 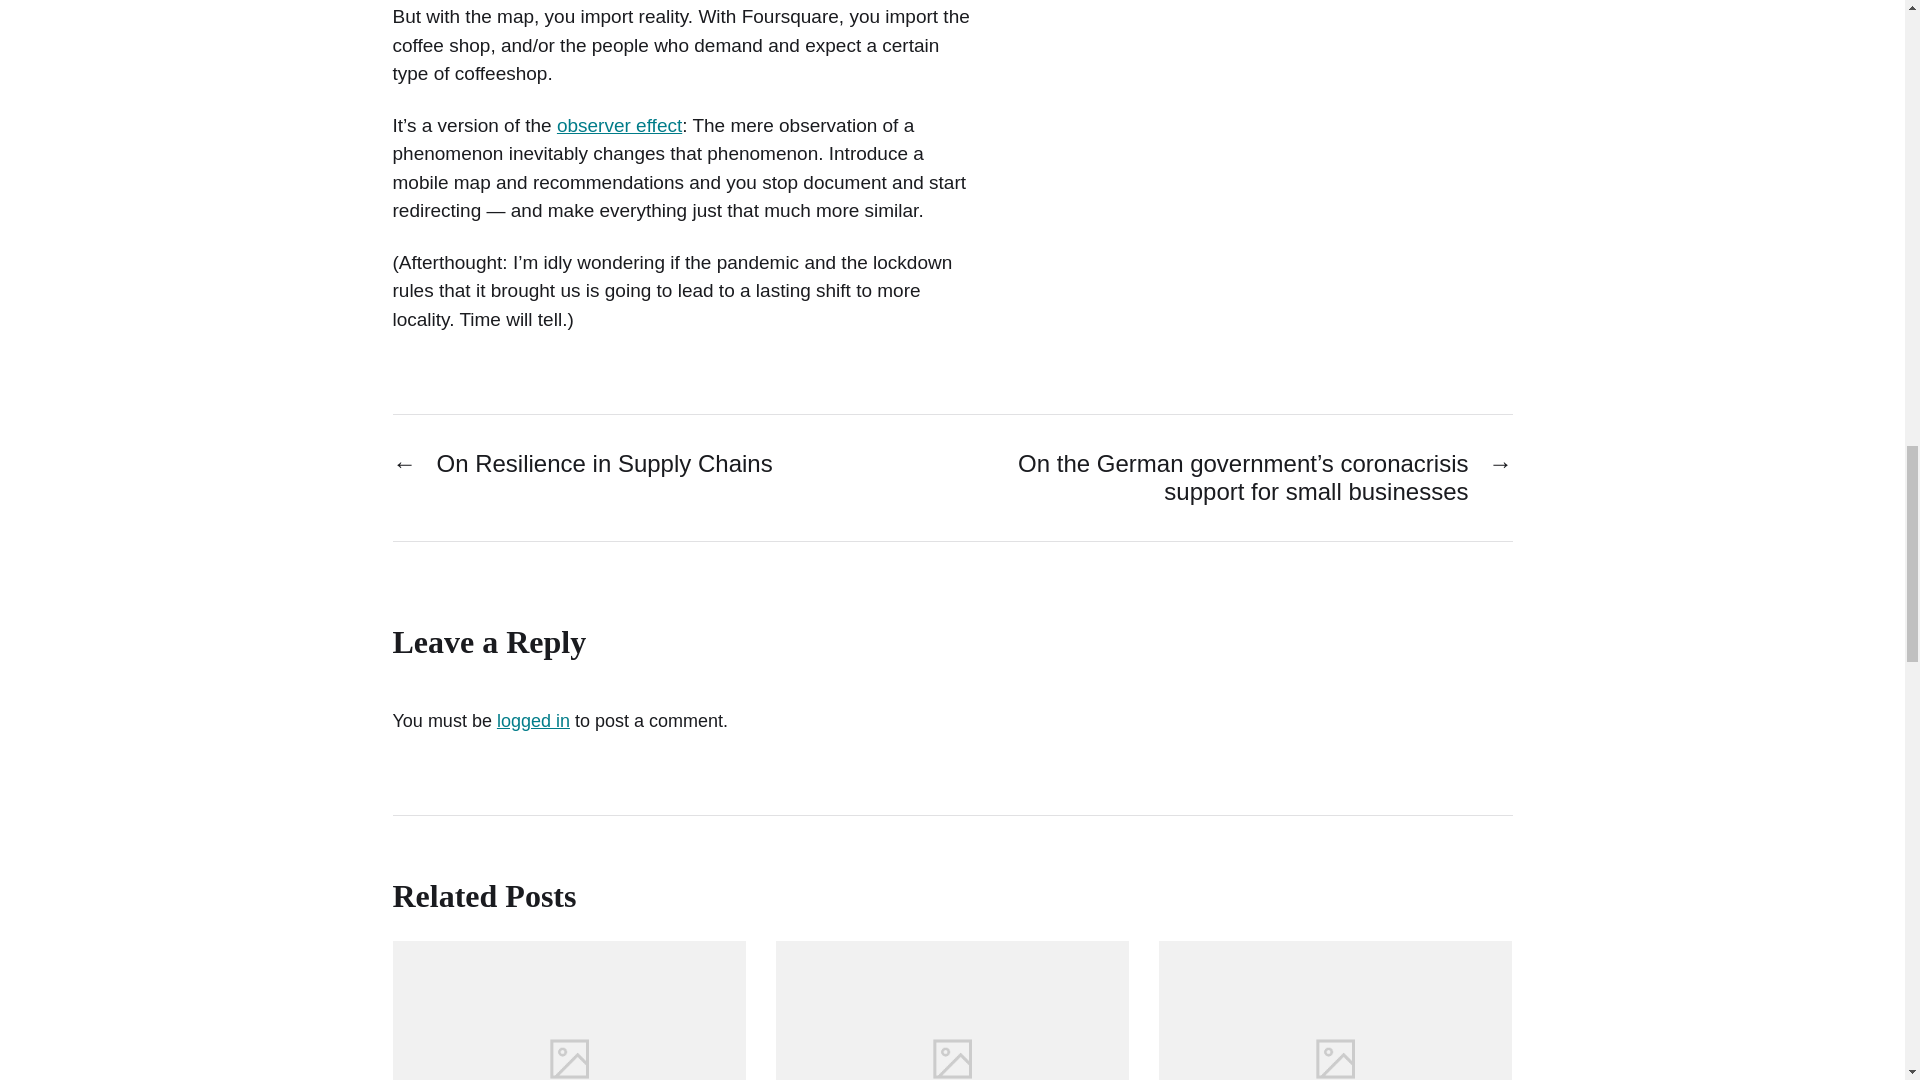 What do you see at coordinates (618, 125) in the screenshot?
I see `observer effect` at bounding box center [618, 125].